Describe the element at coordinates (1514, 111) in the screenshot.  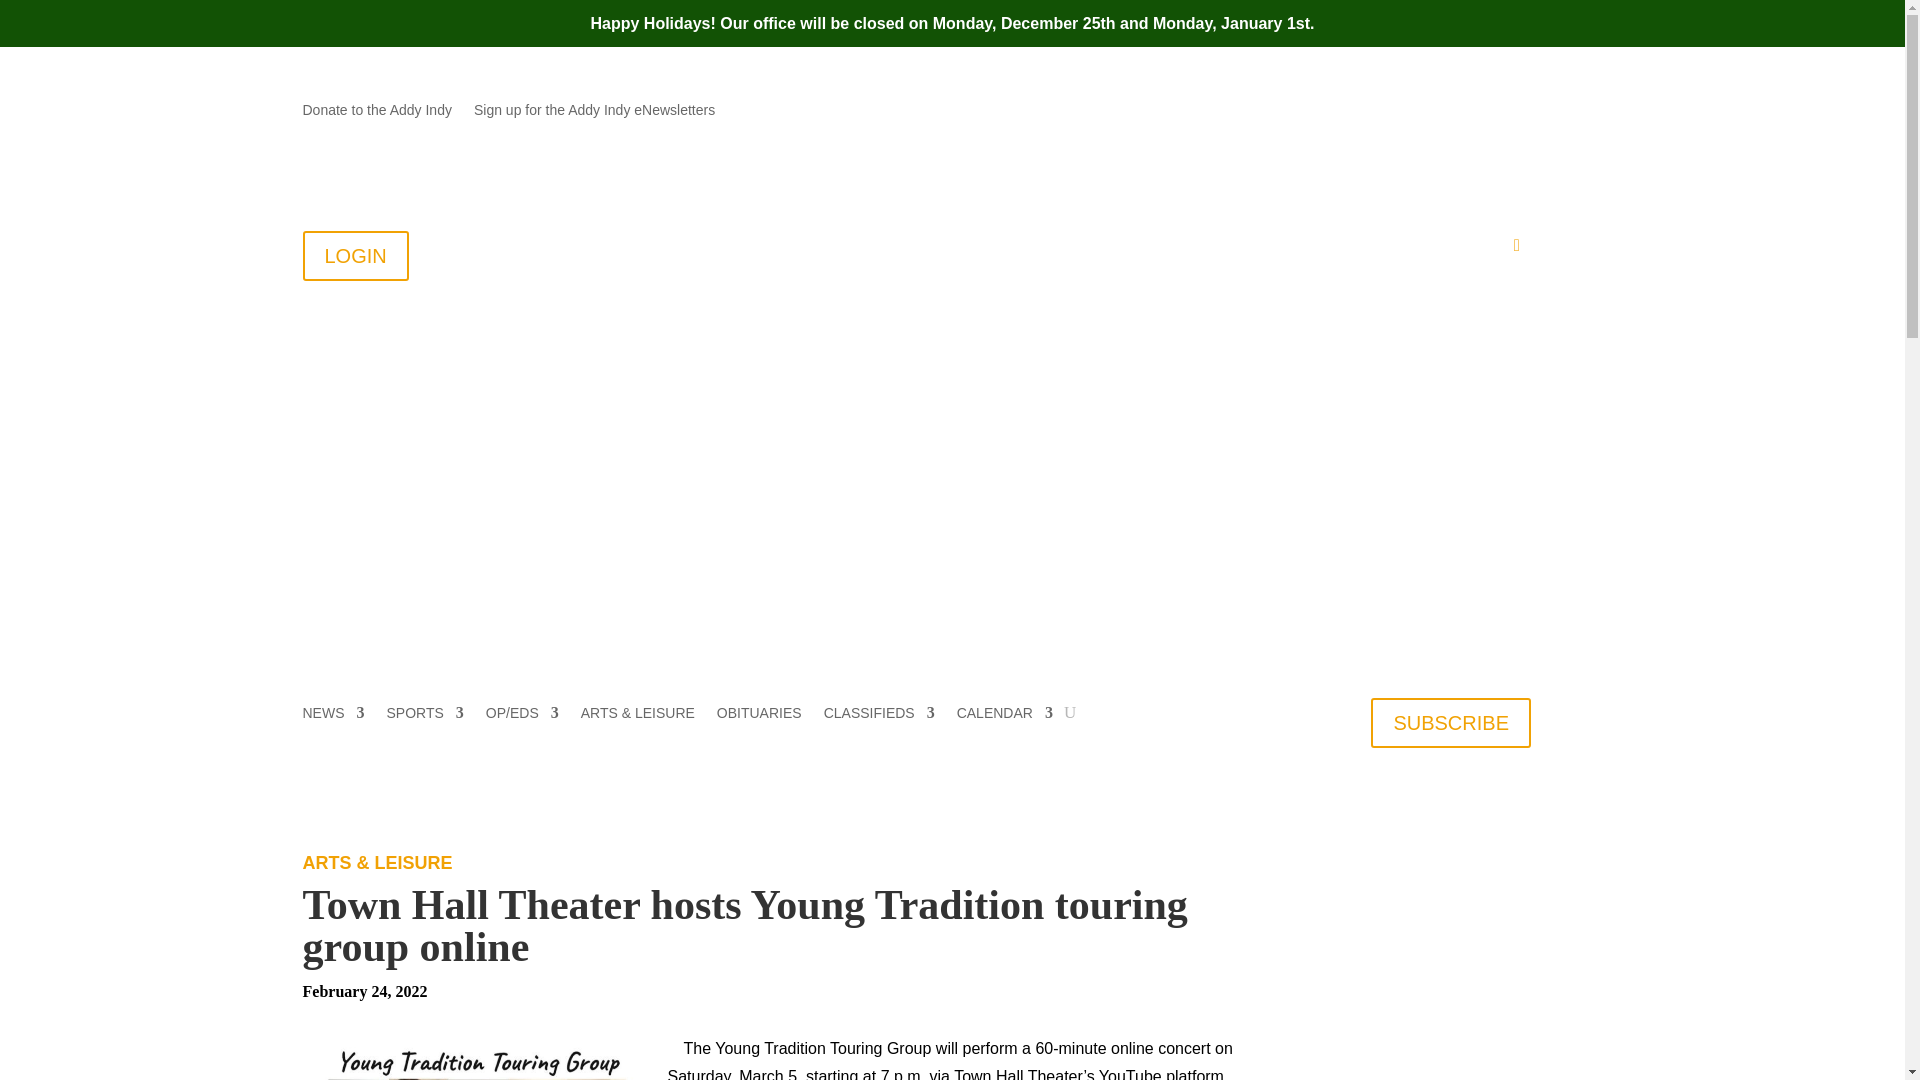
I see `Follow on Instagram` at that location.